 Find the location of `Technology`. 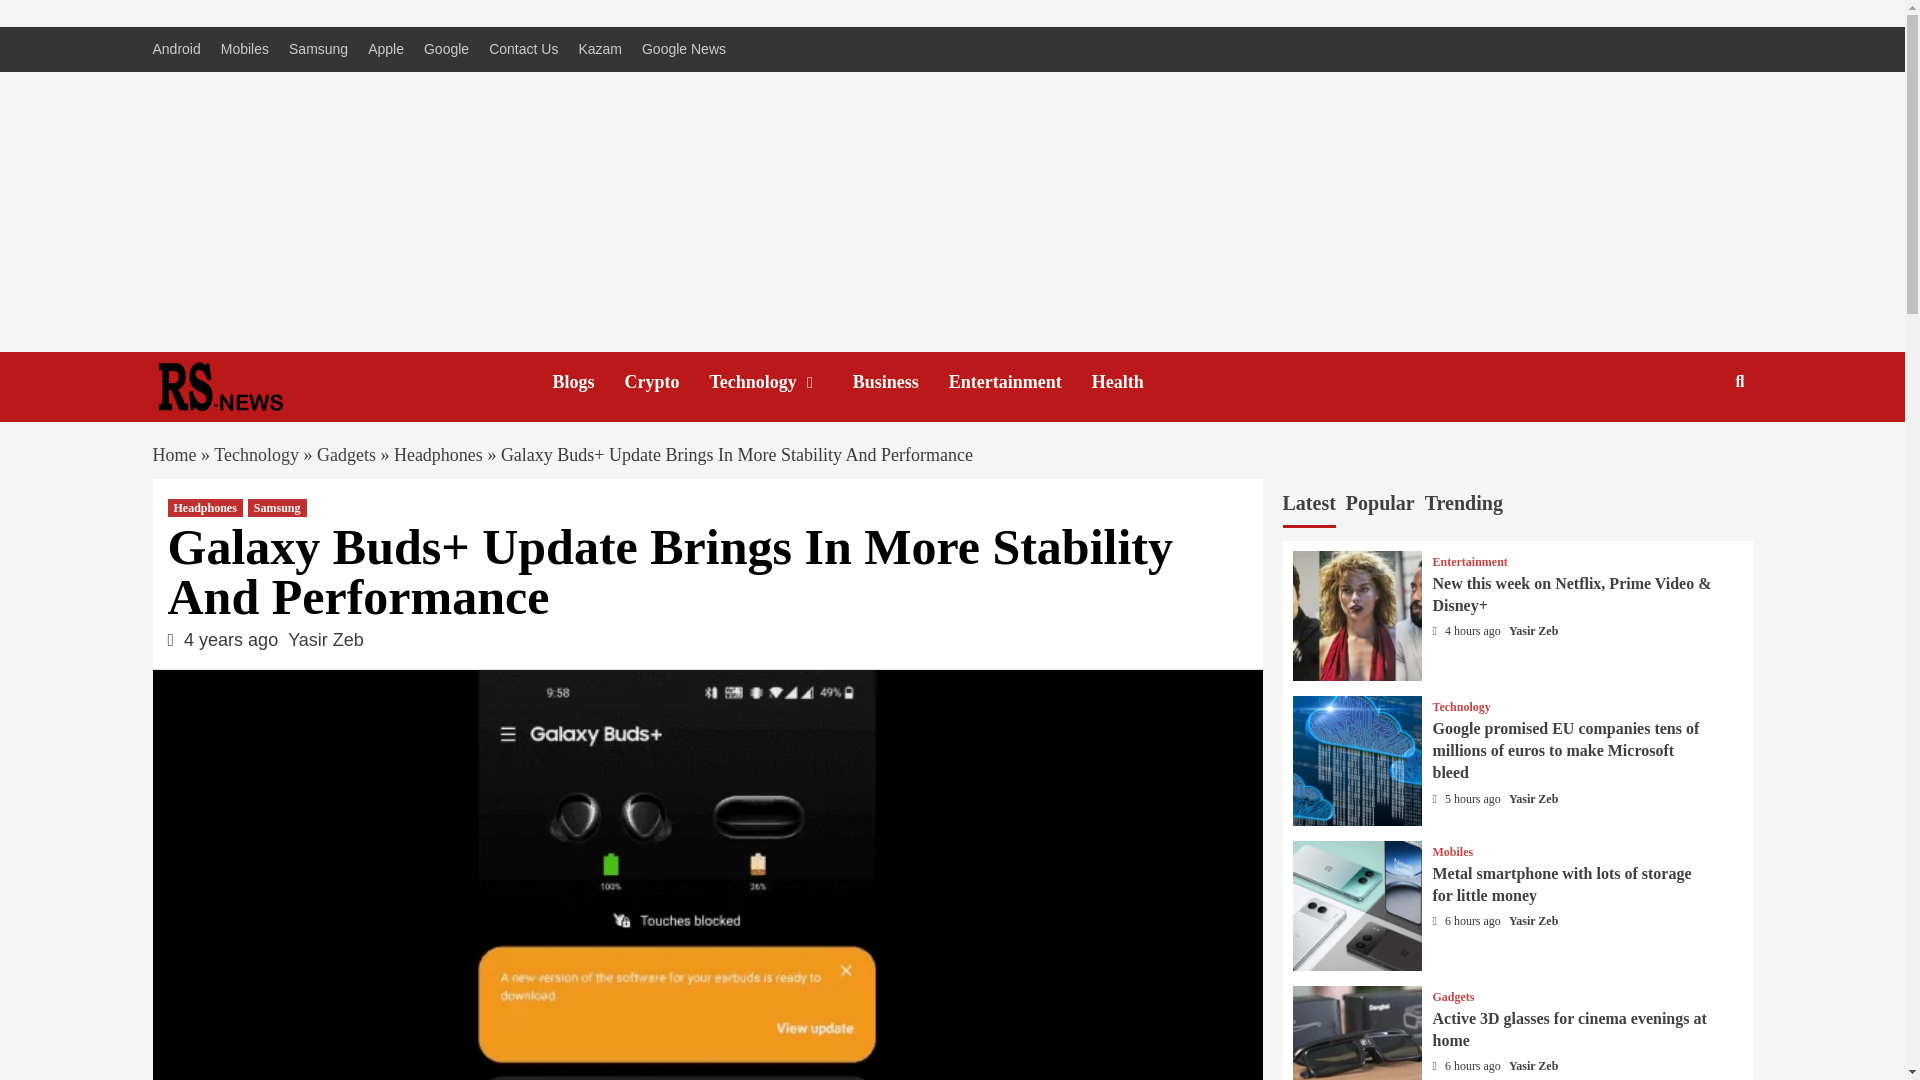

Technology is located at coordinates (781, 382).